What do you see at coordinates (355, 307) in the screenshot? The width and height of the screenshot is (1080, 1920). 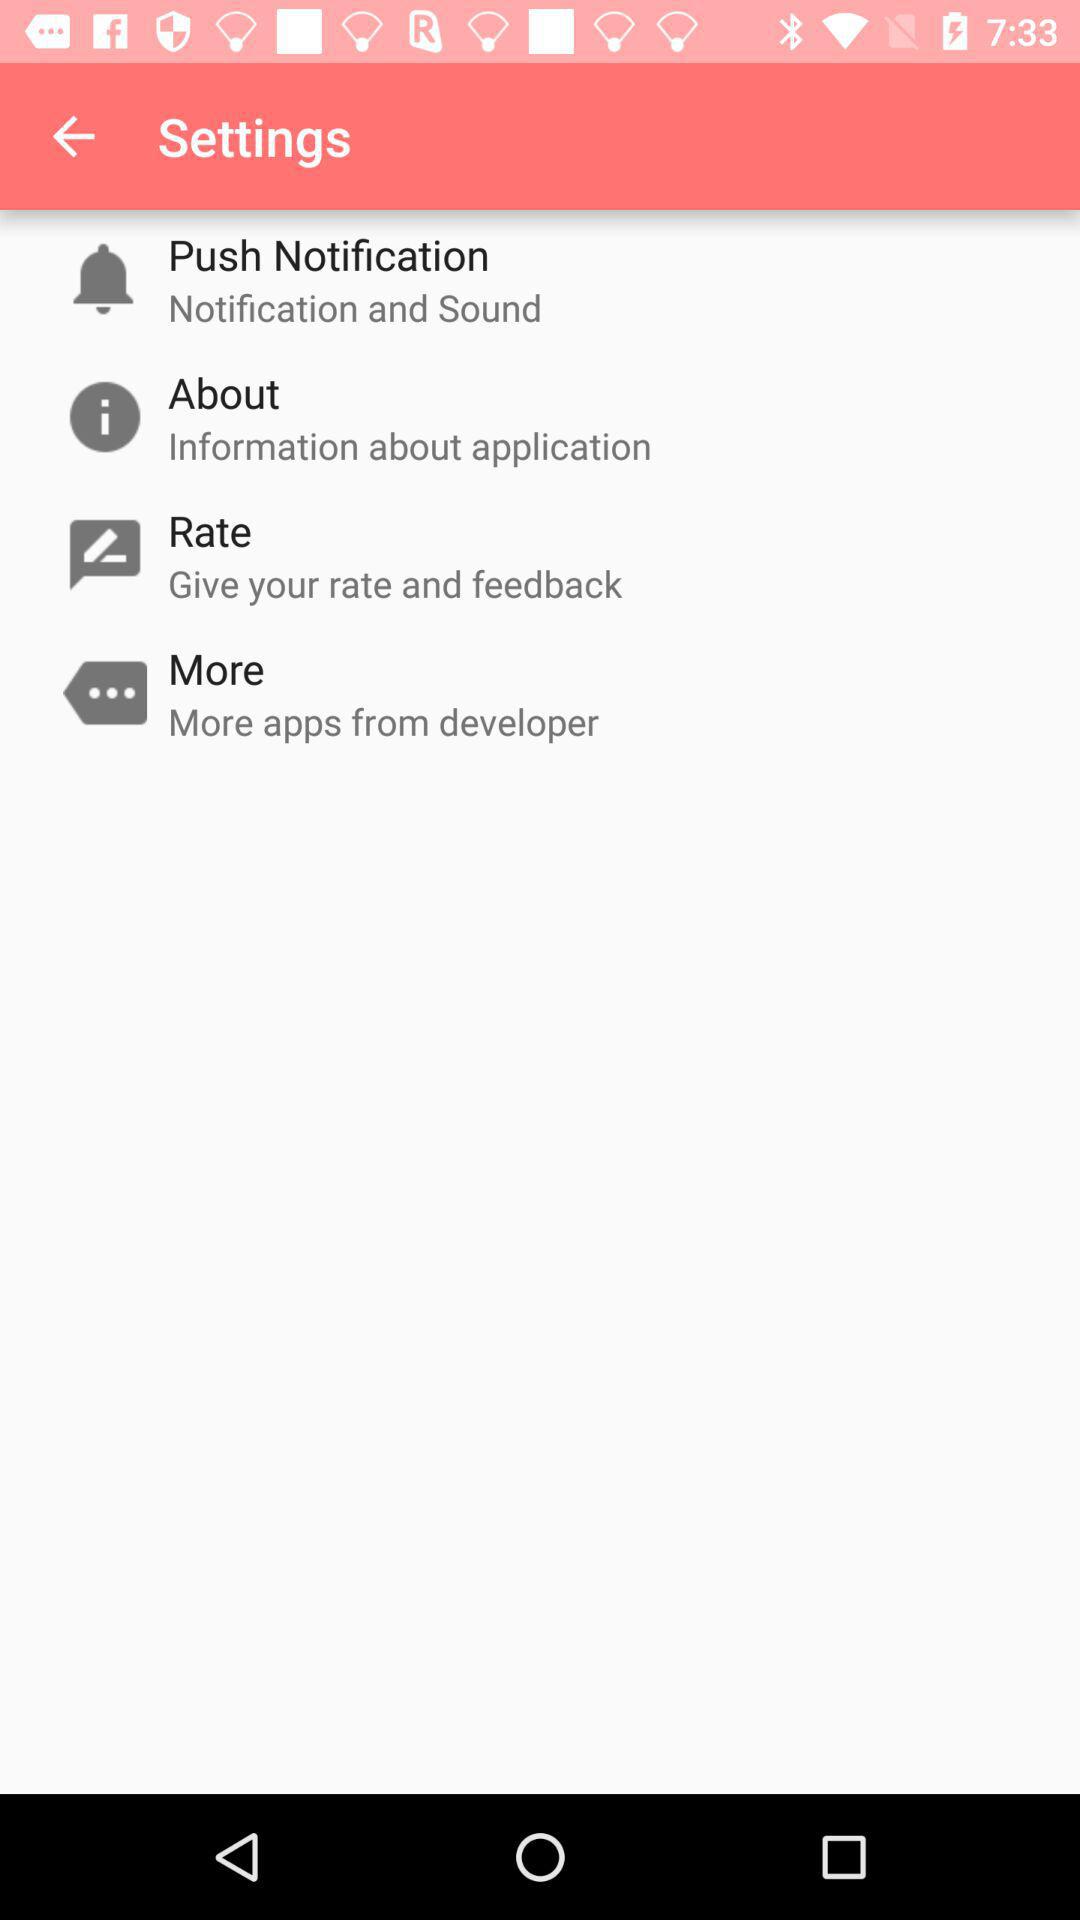 I see `flip until notification and sound` at bounding box center [355, 307].